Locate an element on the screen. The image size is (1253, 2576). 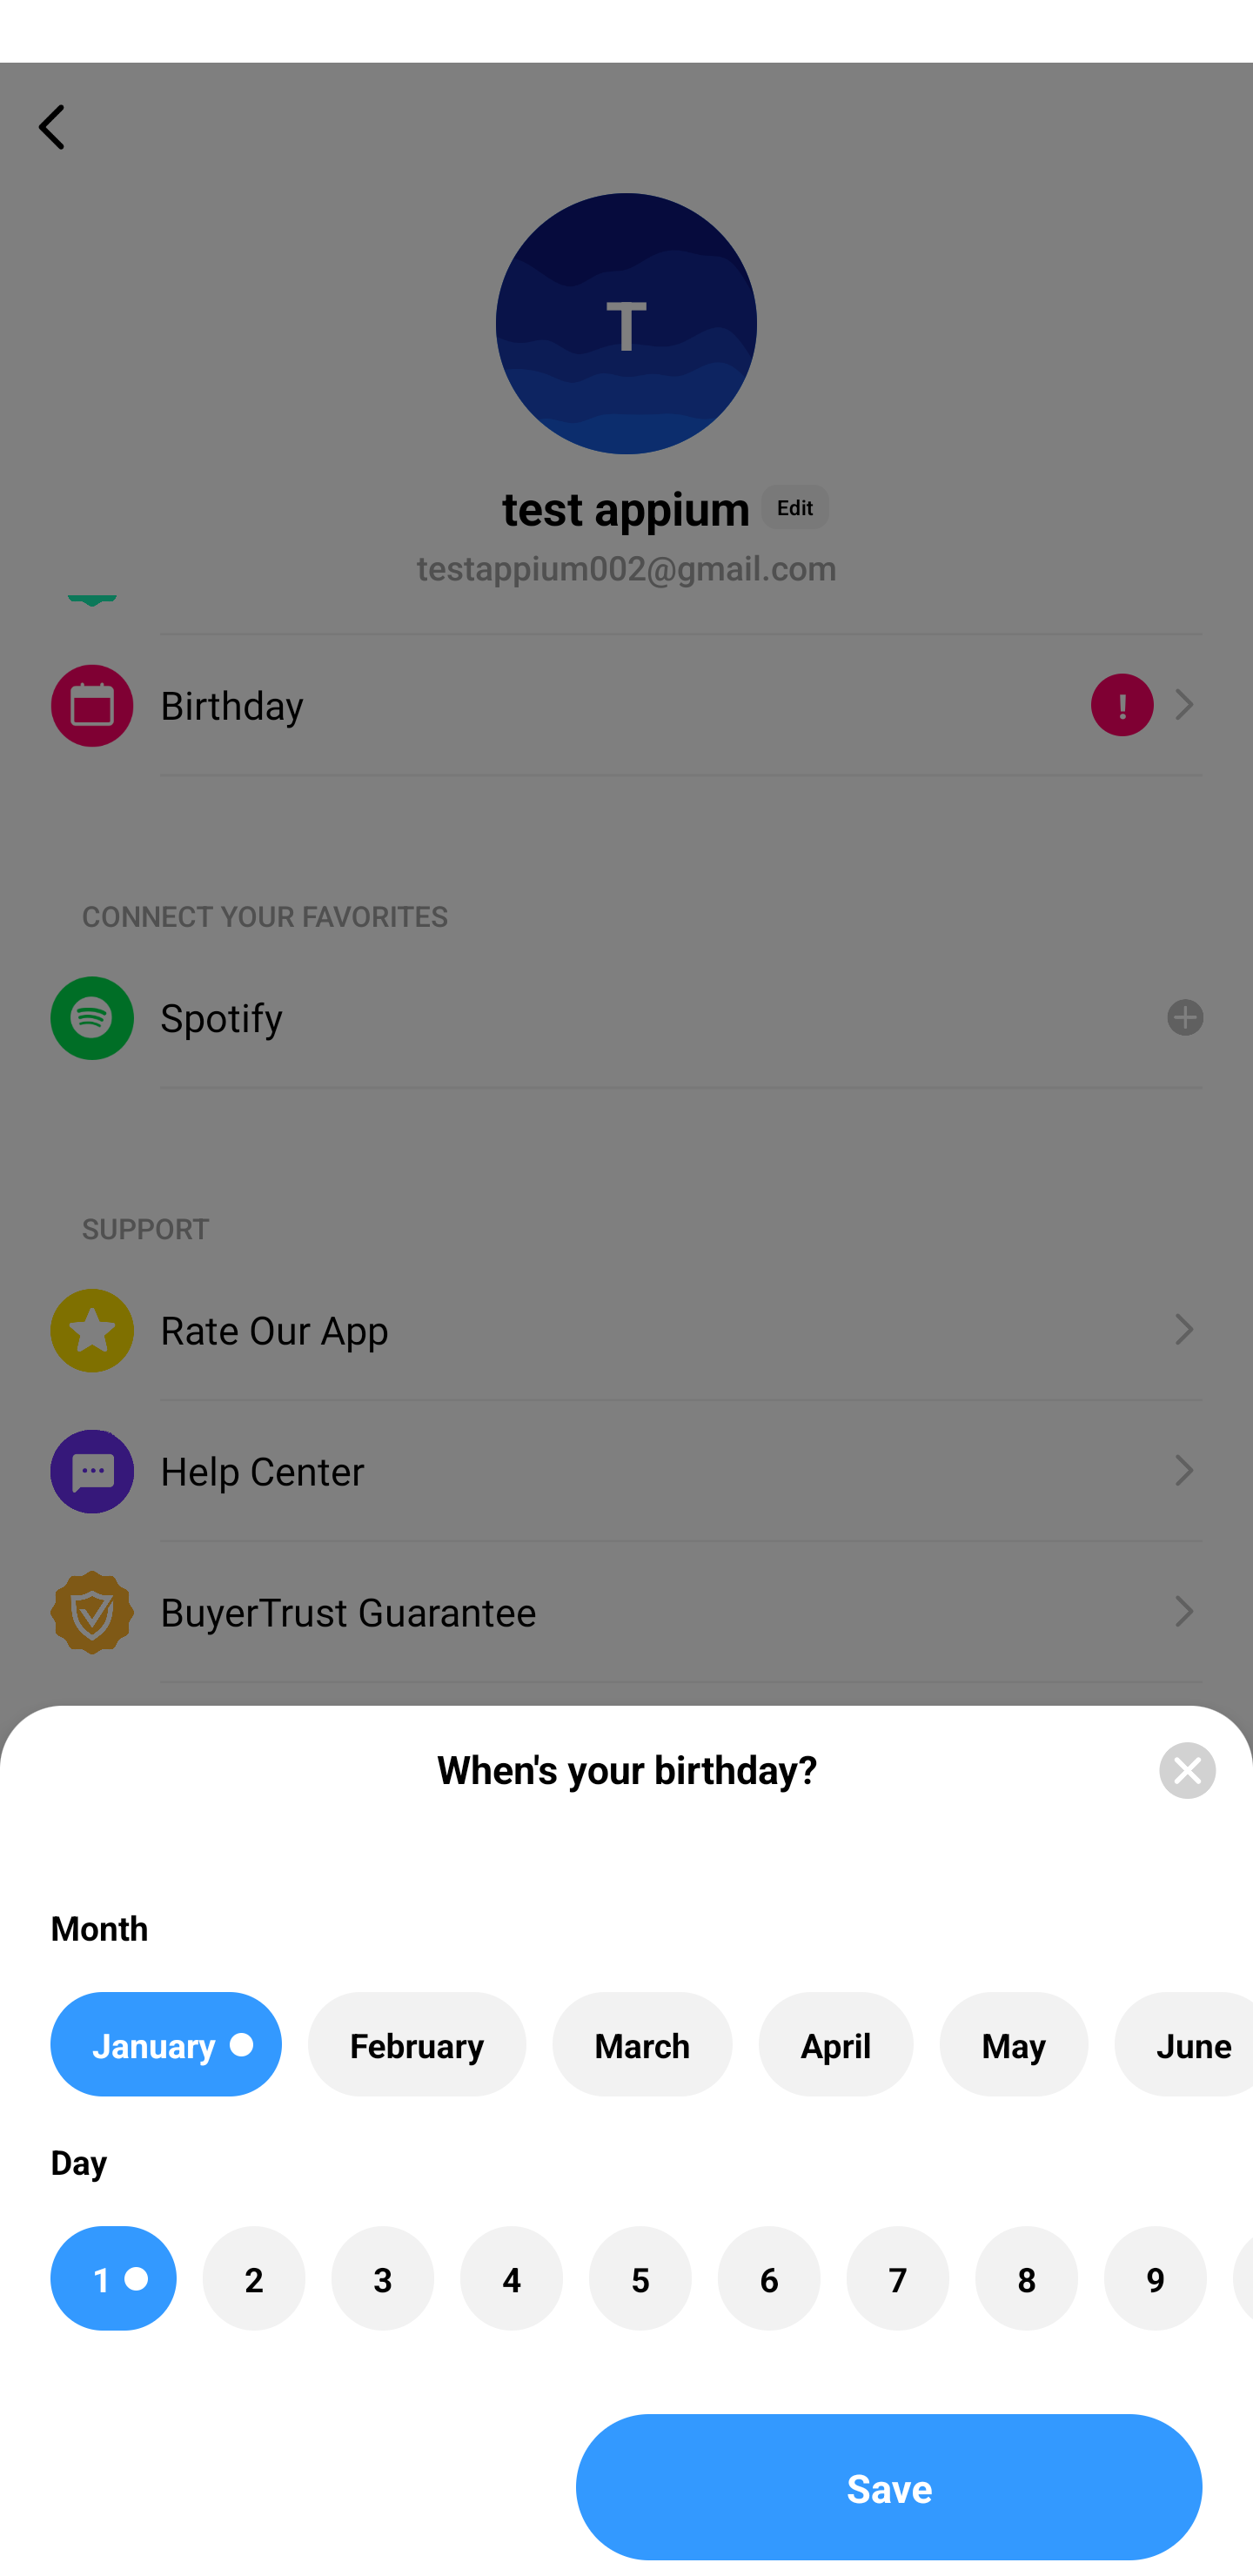
6 is located at coordinates (769, 2278).